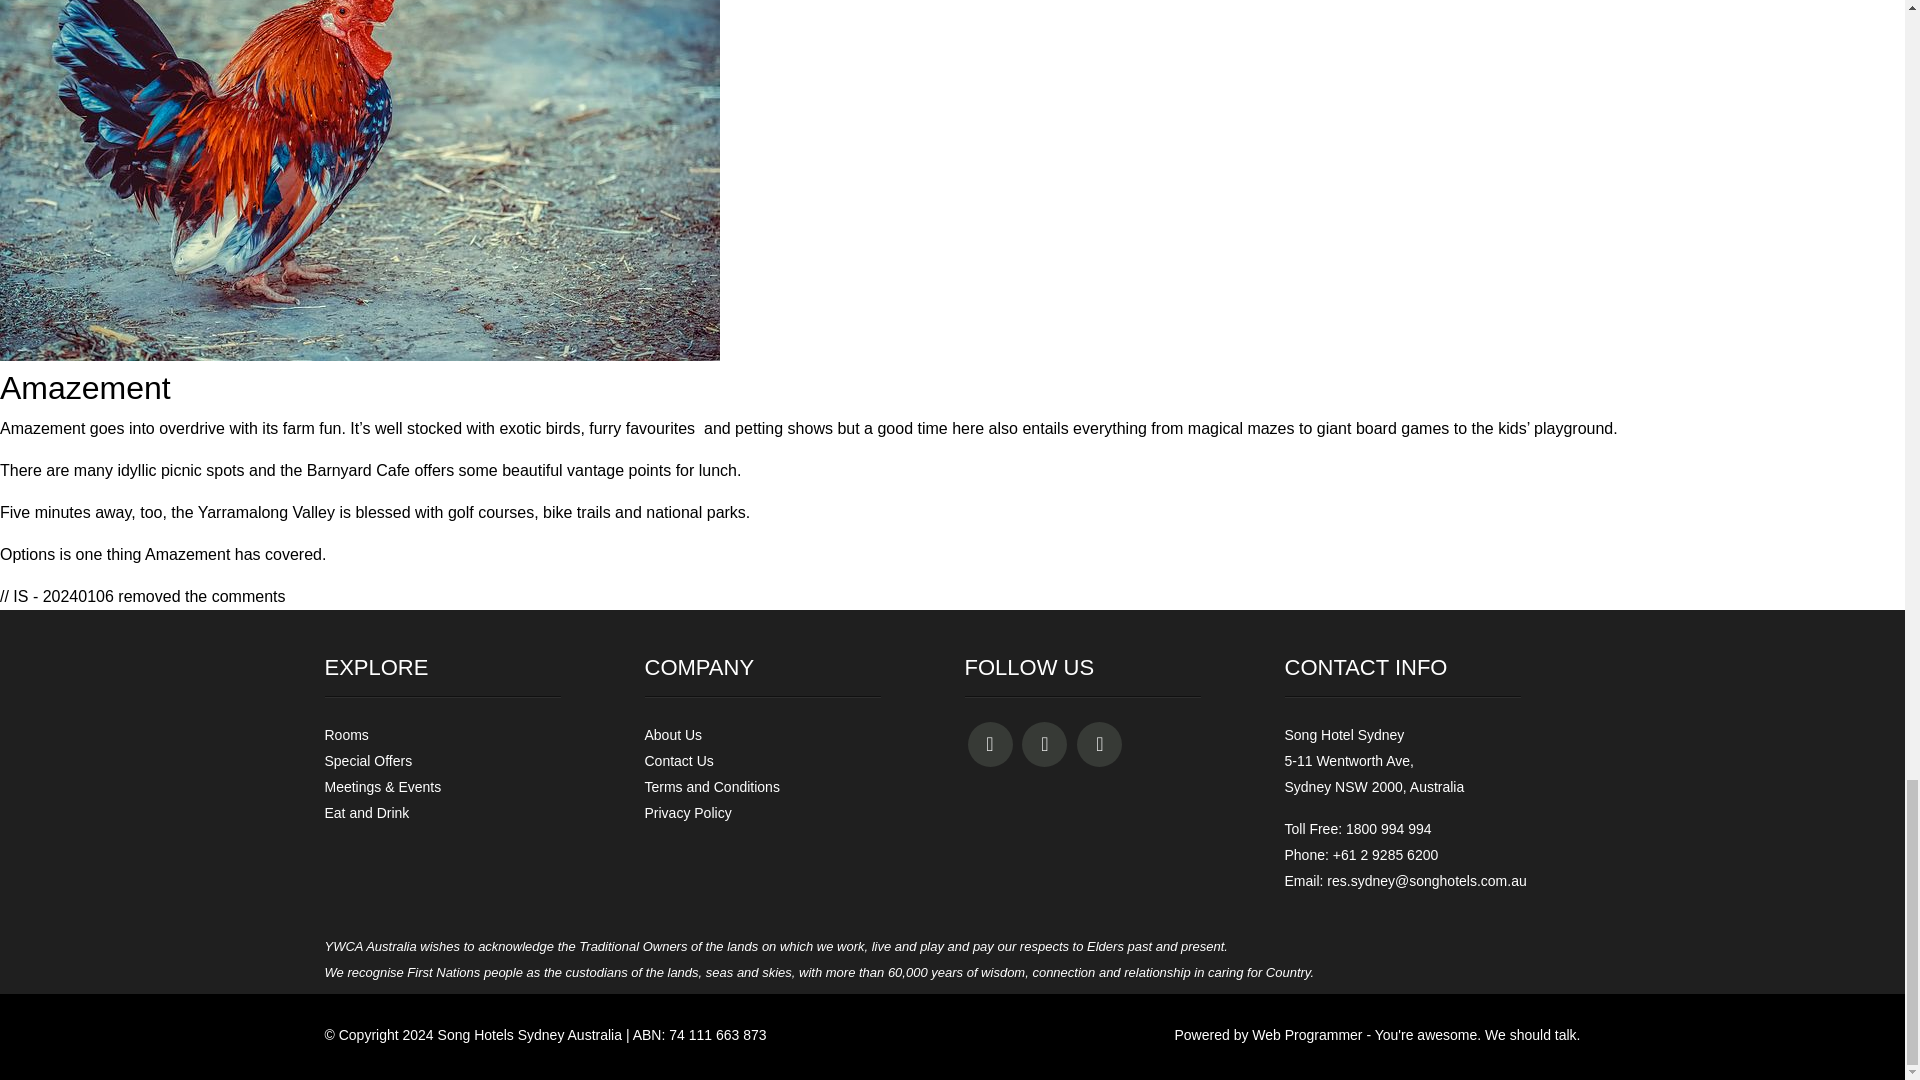 The image size is (1920, 1080). I want to click on facebook, so click(990, 744).